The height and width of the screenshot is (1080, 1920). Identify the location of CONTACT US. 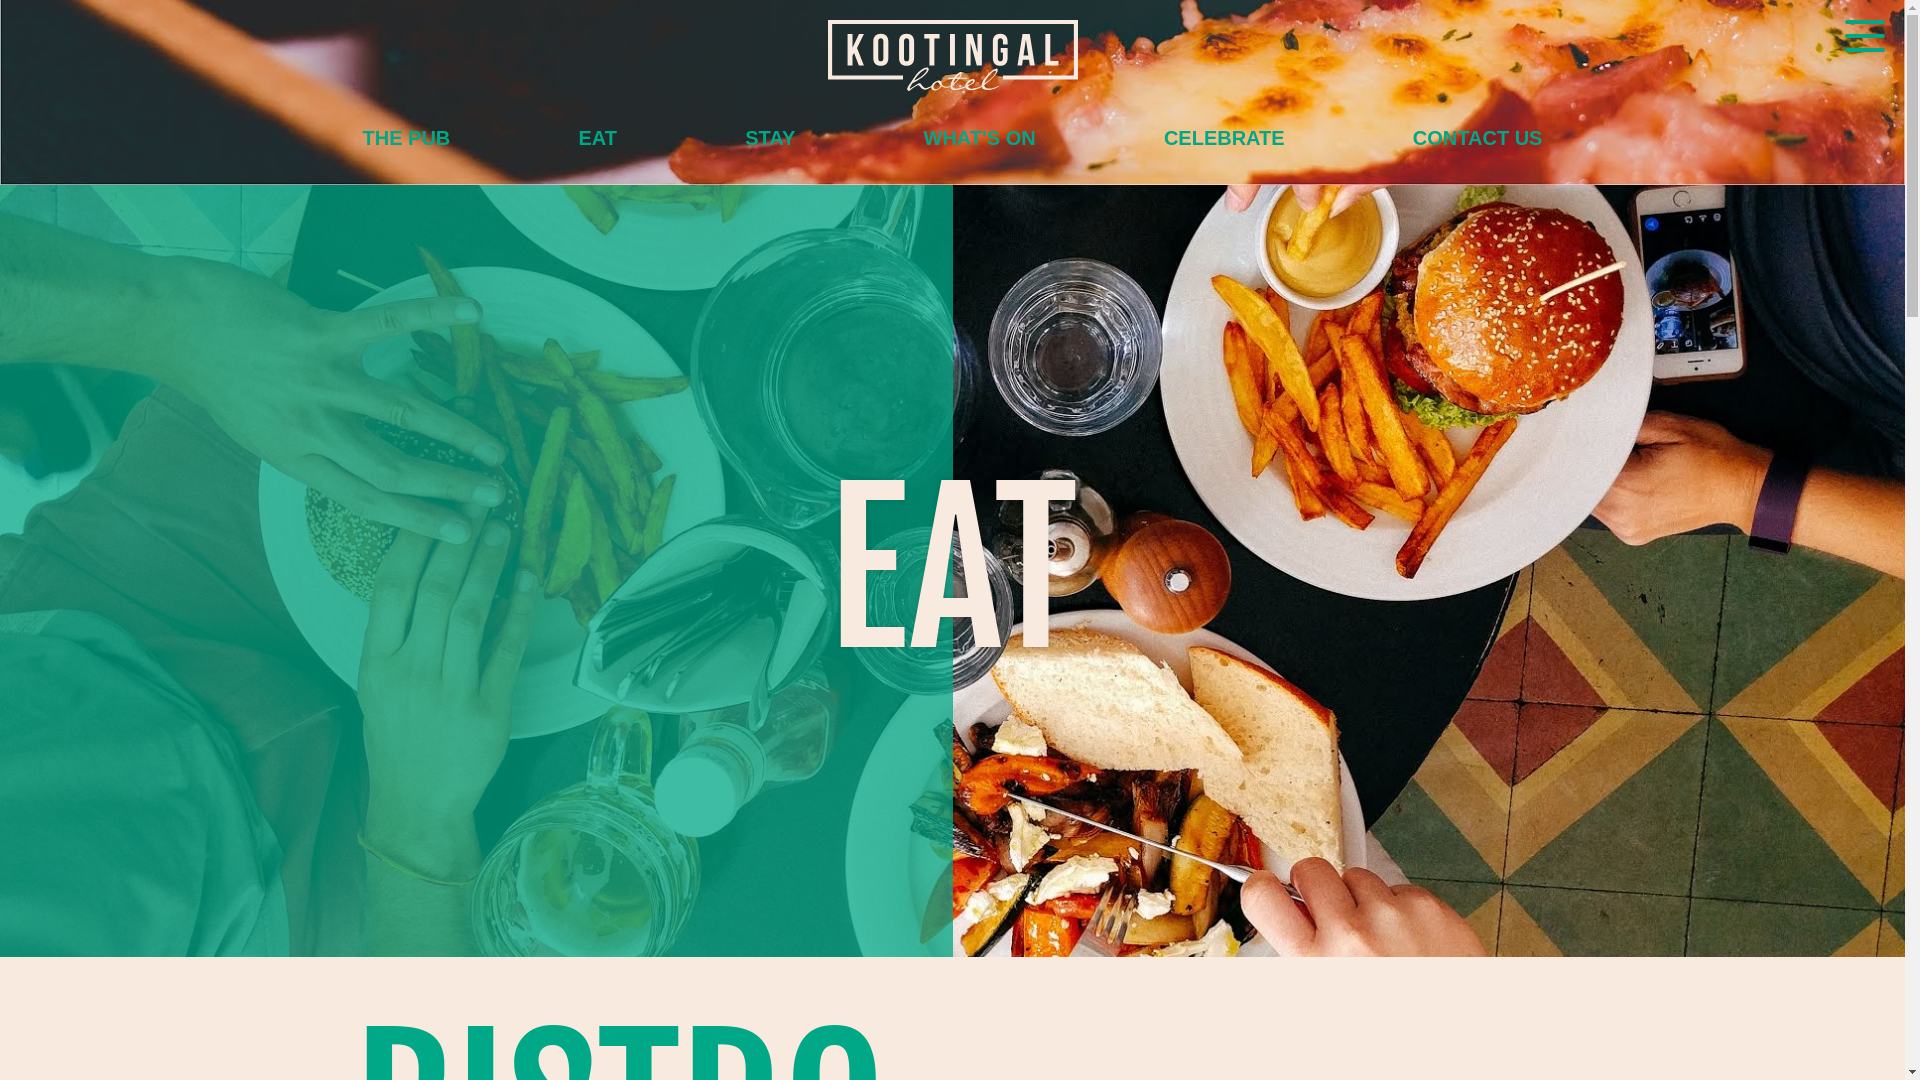
(1478, 138).